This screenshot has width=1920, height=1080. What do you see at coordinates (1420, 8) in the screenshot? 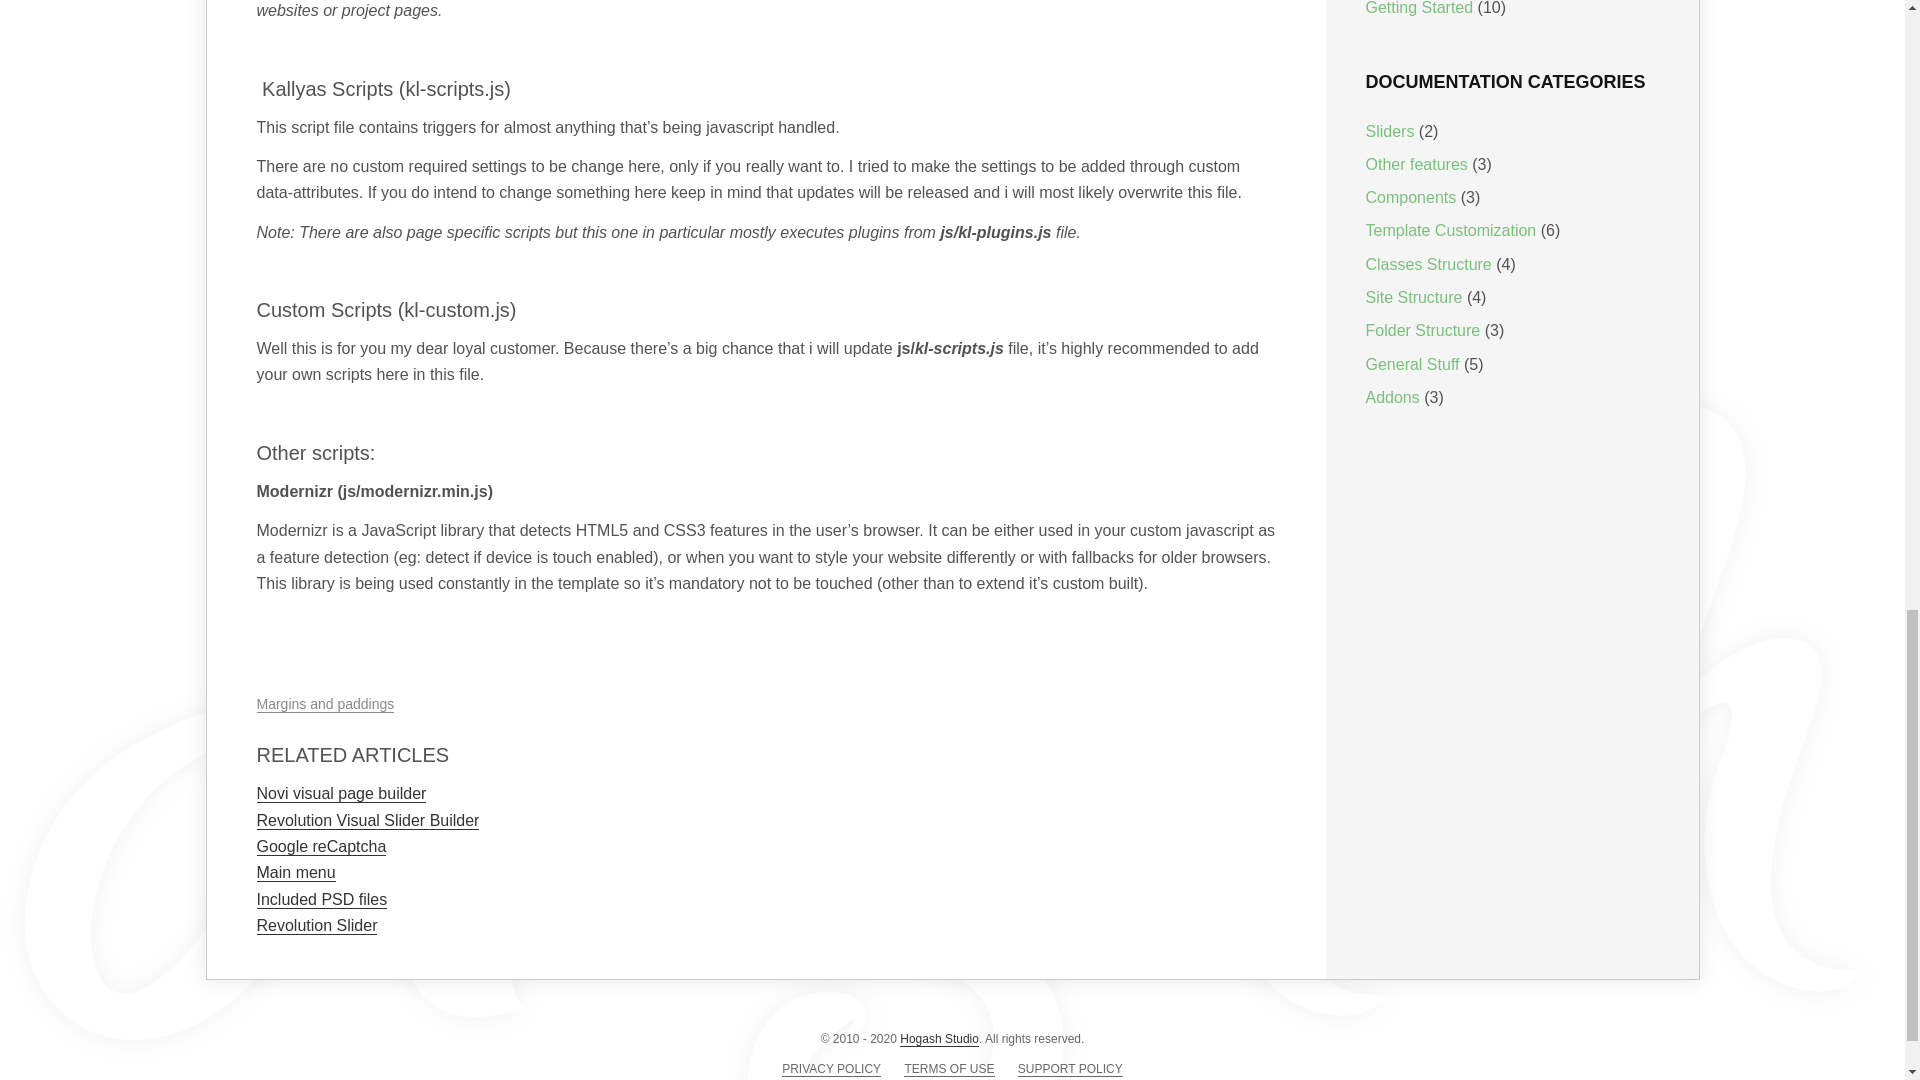
I see `Getting started with Kallyas WordPress theme` at bounding box center [1420, 8].